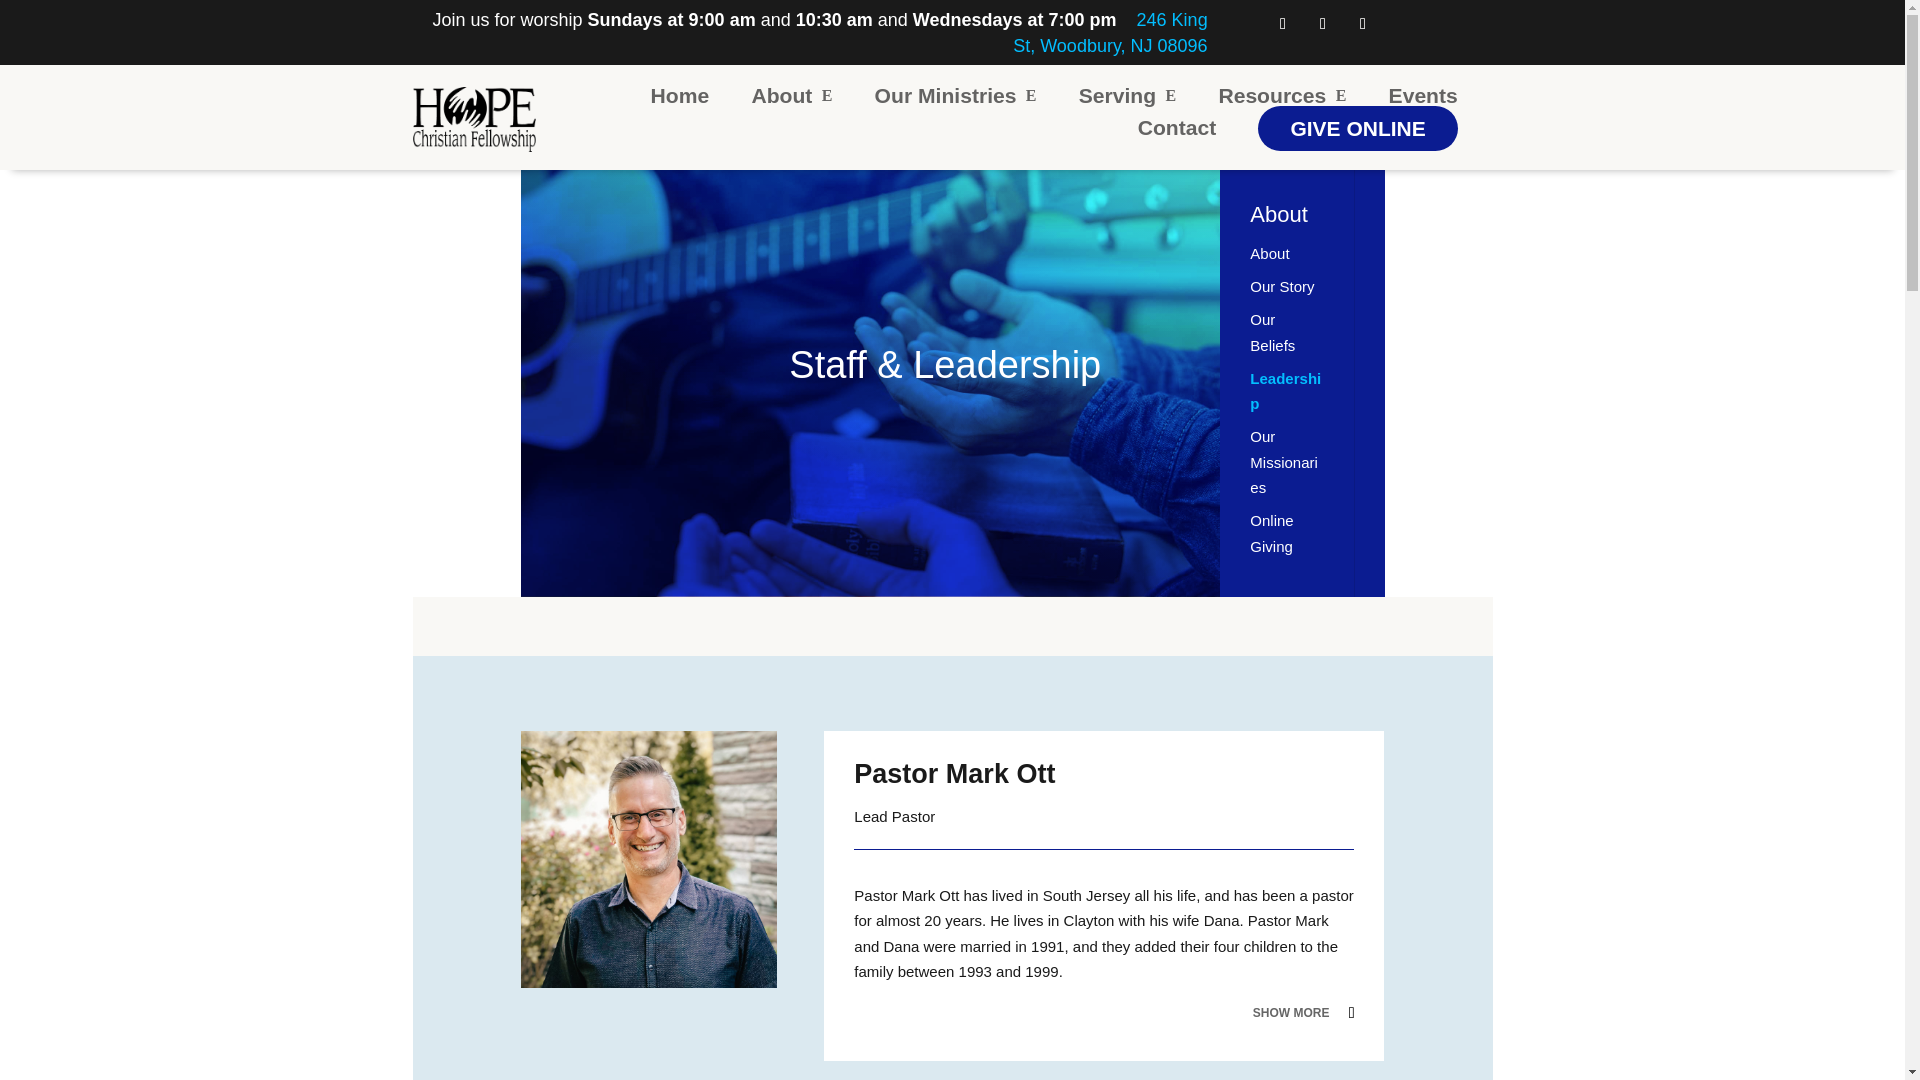 The width and height of the screenshot is (1920, 1080). Describe the element at coordinates (1127, 95) in the screenshot. I see `Serving` at that location.